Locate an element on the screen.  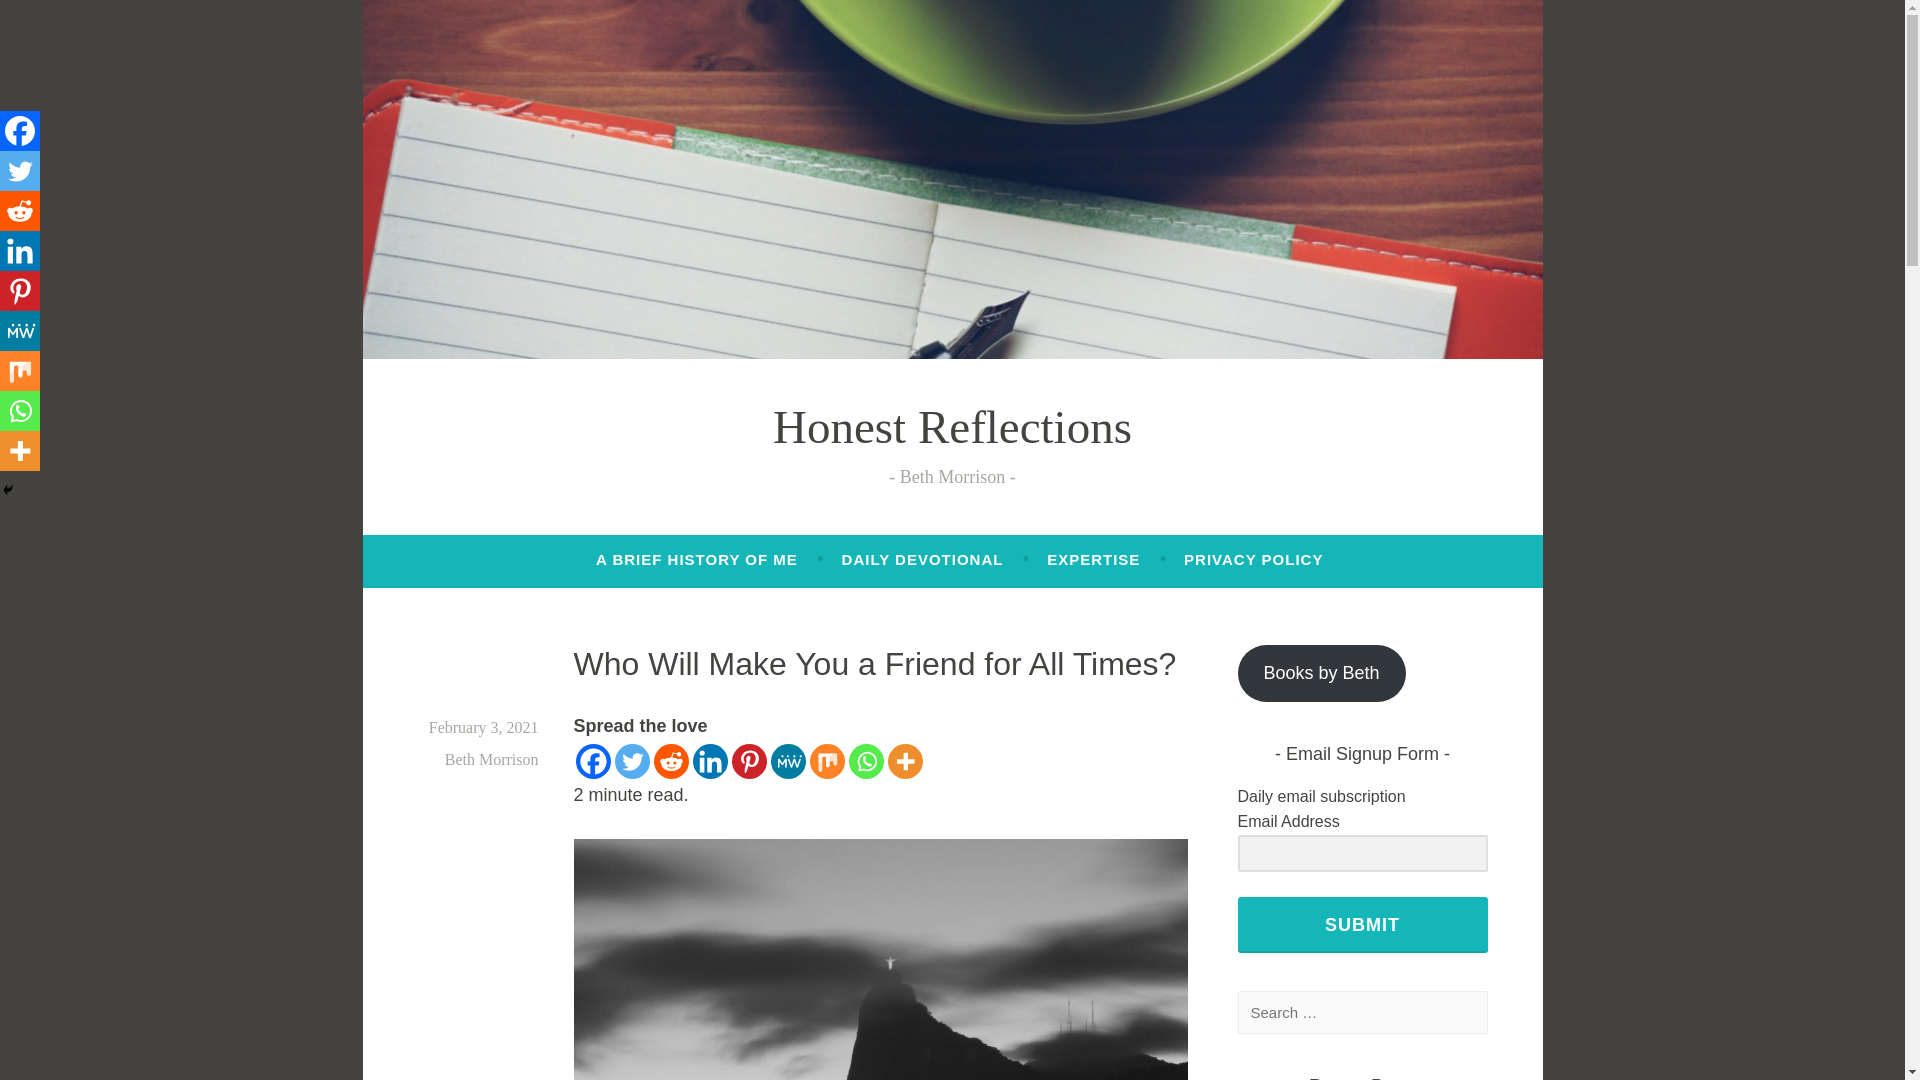
Honest Reflections is located at coordinates (952, 426).